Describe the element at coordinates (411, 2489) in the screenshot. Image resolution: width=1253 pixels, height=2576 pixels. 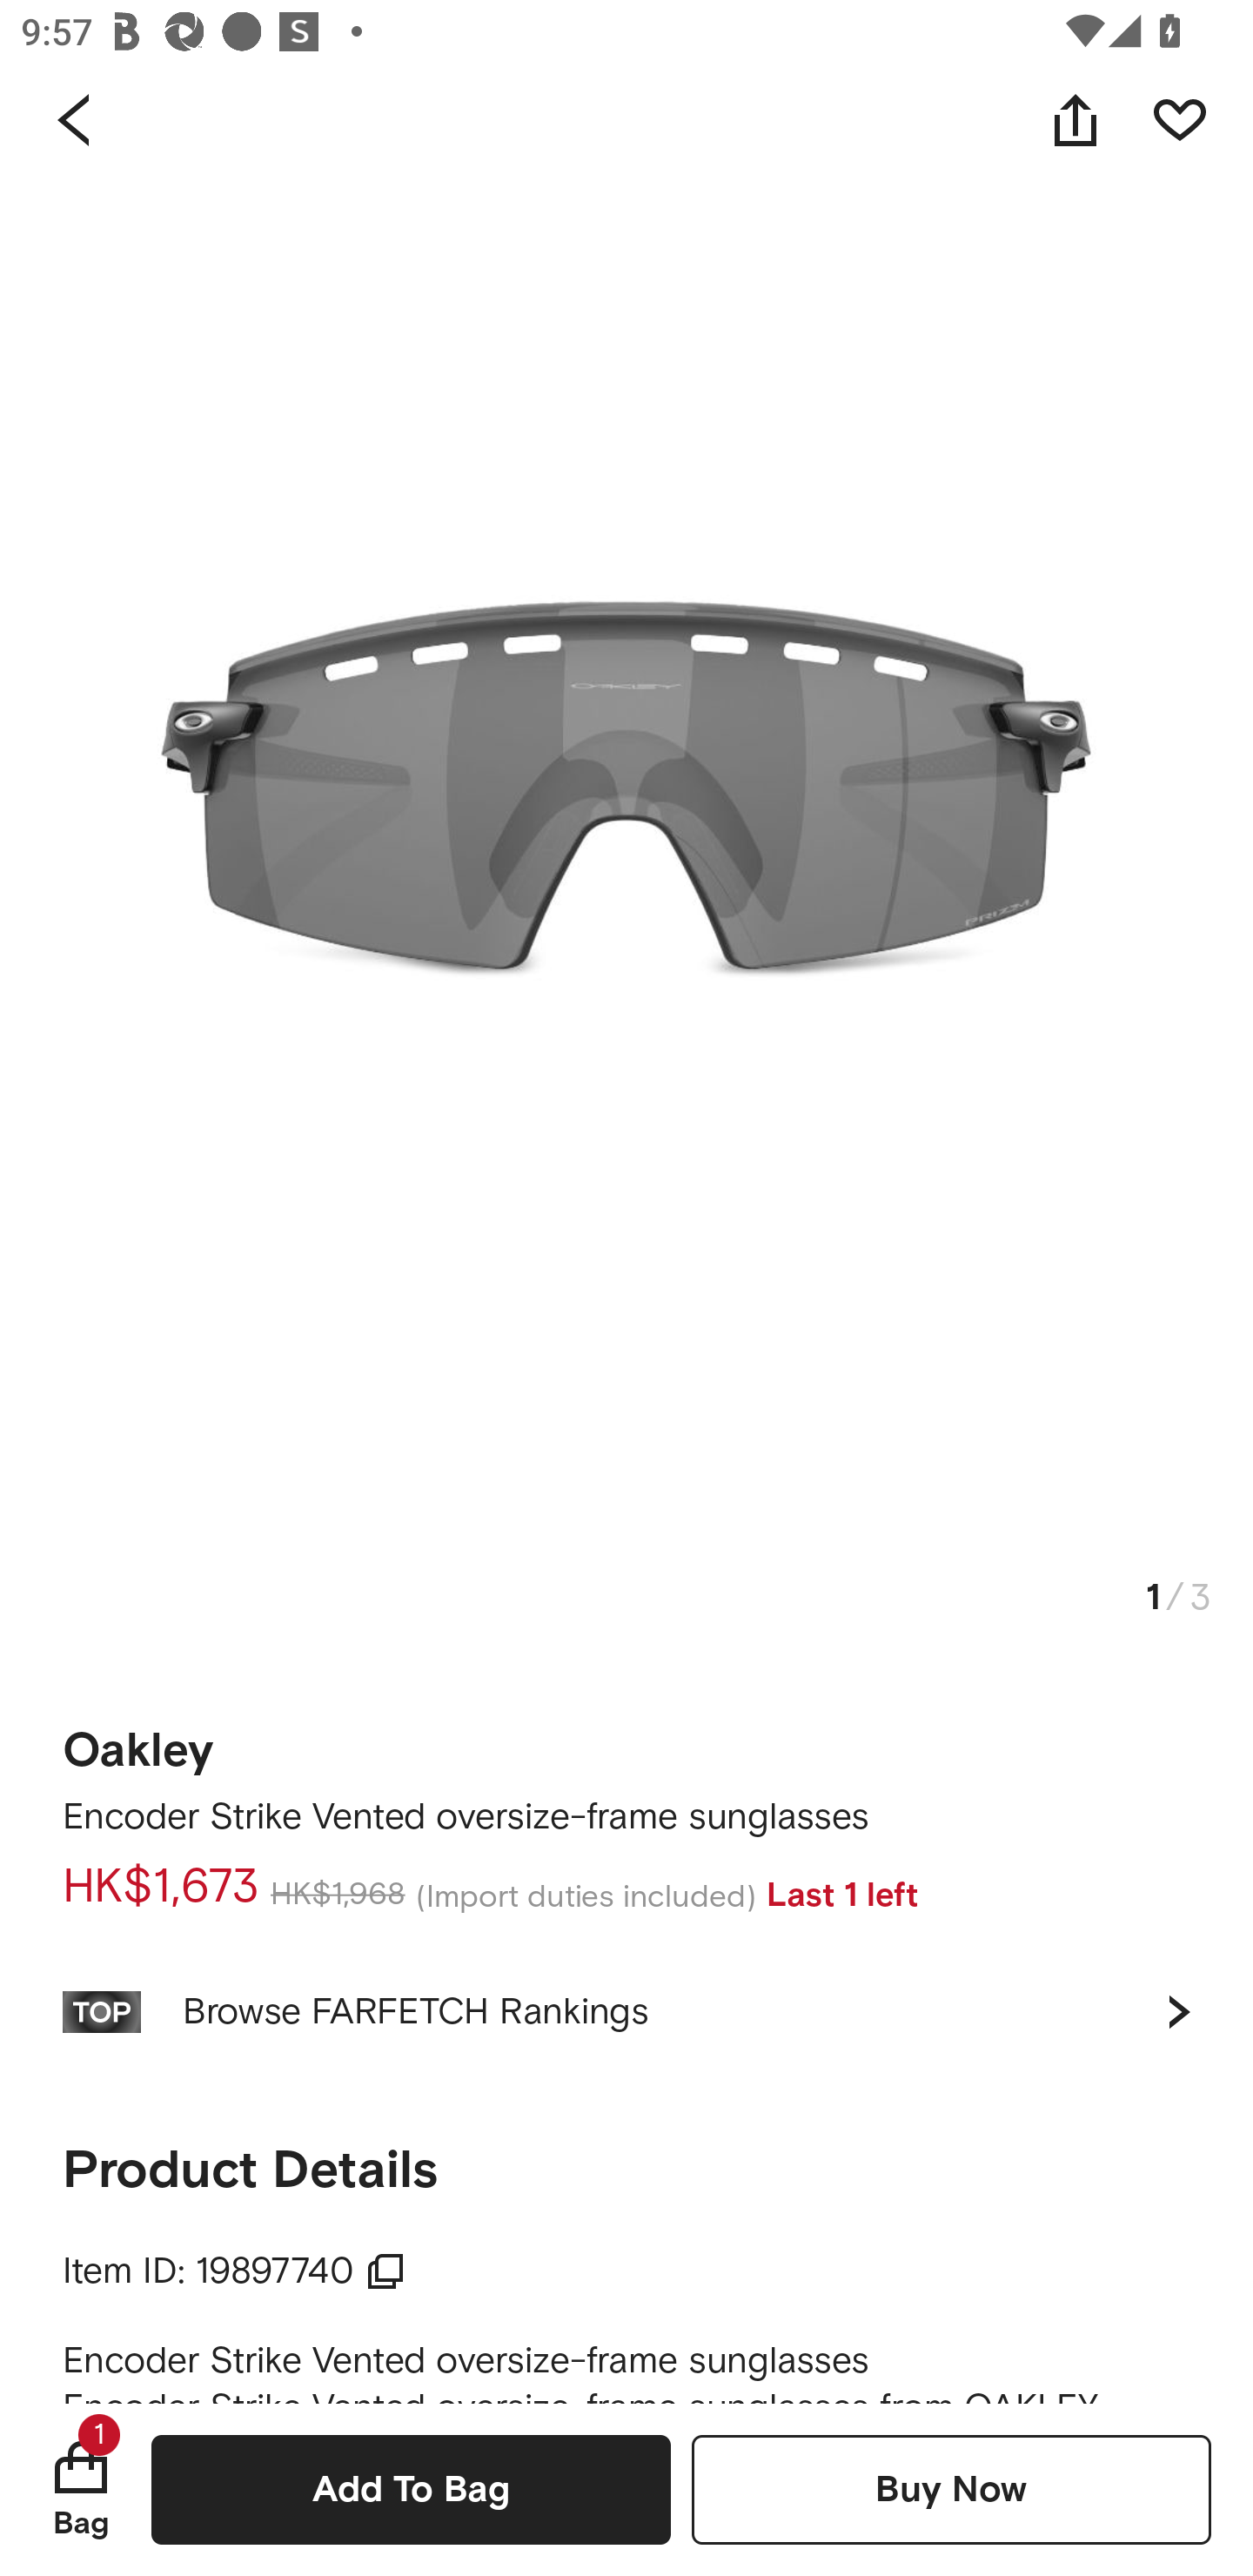
I see `Add To Bag` at that location.